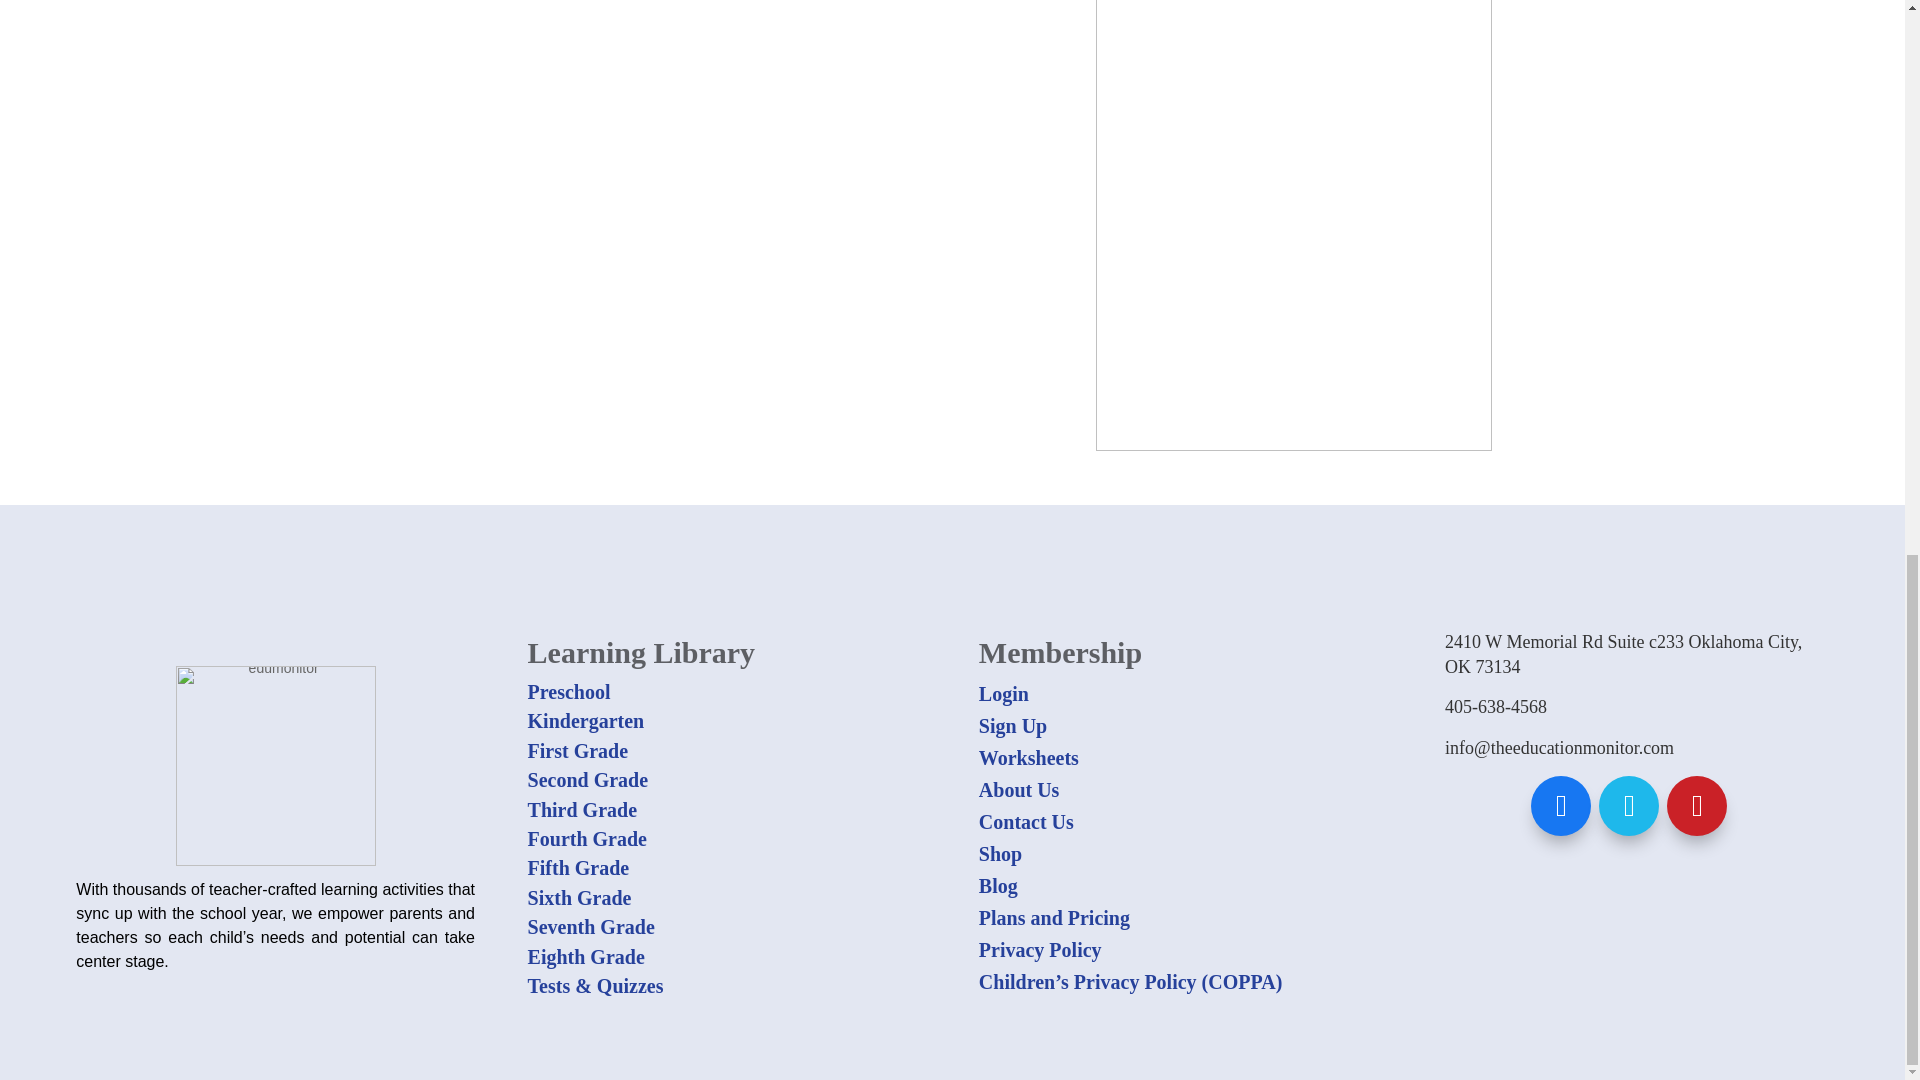 The width and height of the screenshot is (1920, 1080). What do you see at coordinates (582, 810) in the screenshot?
I see `Third Grade` at bounding box center [582, 810].